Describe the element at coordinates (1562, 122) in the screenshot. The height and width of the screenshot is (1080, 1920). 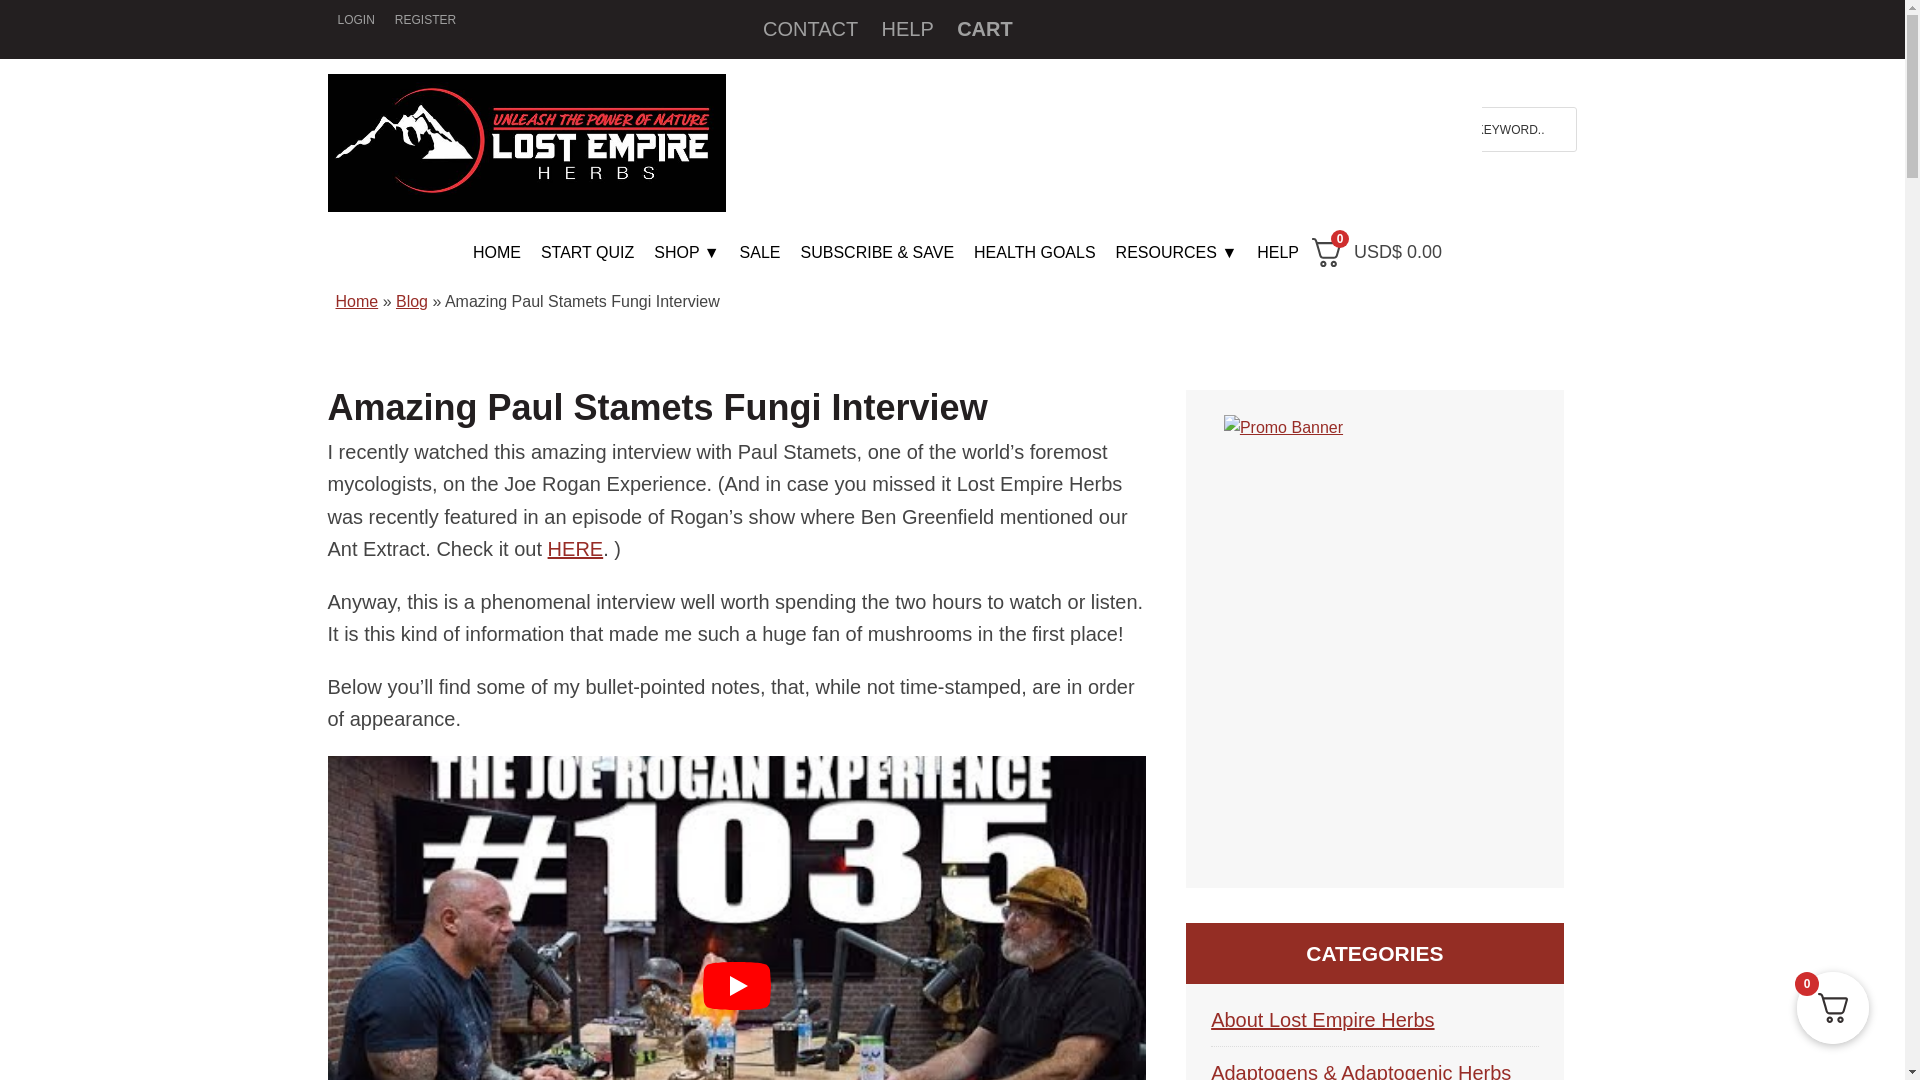
I see `Search` at that location.